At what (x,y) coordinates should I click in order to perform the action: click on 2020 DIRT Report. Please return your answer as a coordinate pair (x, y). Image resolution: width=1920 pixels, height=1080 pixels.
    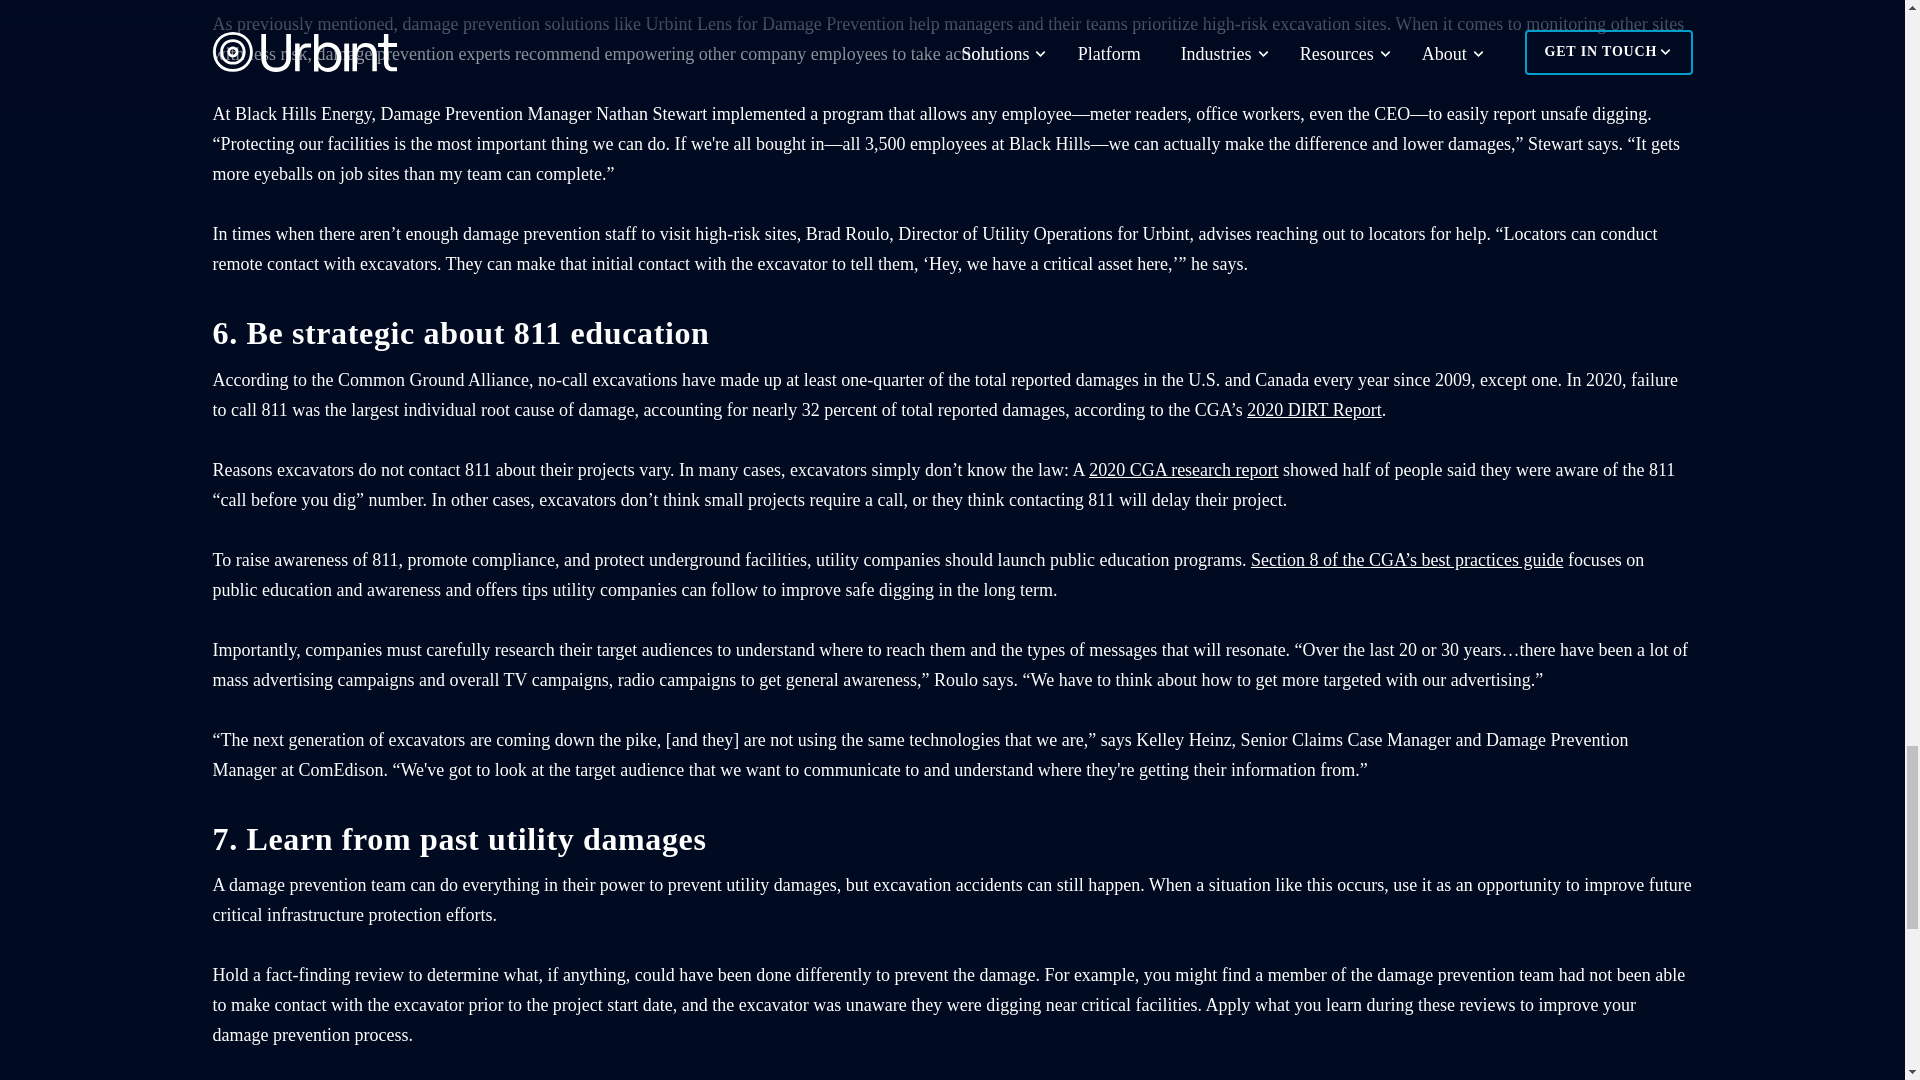
    Looking at the image, I should click on (1314, 410).